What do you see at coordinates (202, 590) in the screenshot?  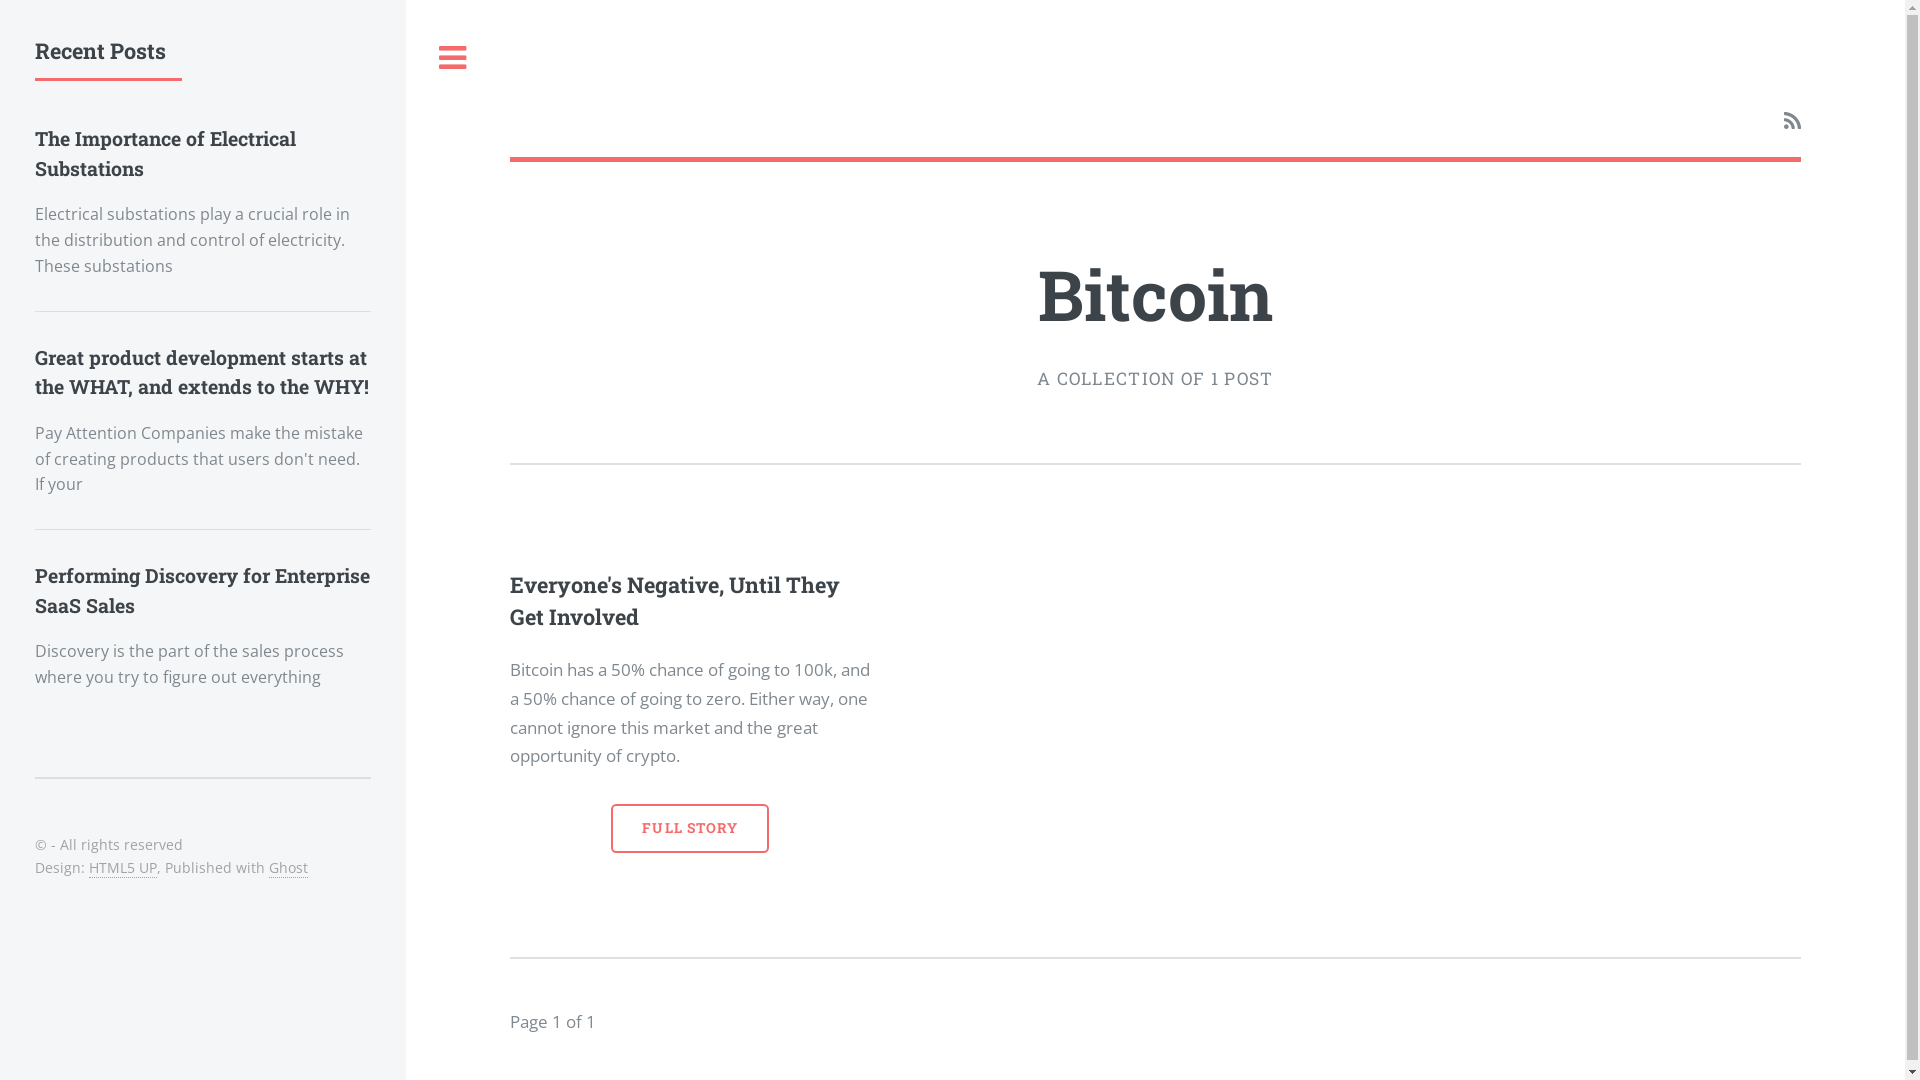 I see `Performing Discovery for Enterprise SaaS Sales` at bounding box center [202, 590].